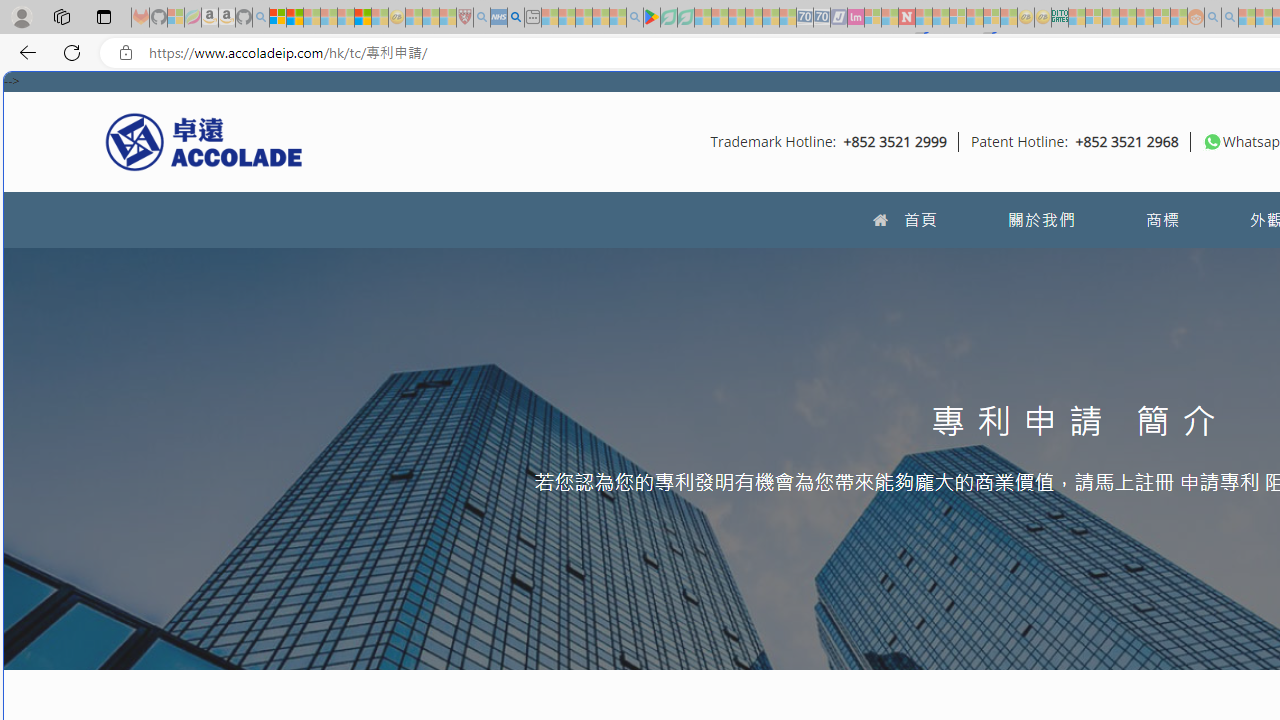  What do you see at coordinates (600, 18) in the screenshot?
I see `Pets - MSN - Sleeping` at bounding box center [600, 18].